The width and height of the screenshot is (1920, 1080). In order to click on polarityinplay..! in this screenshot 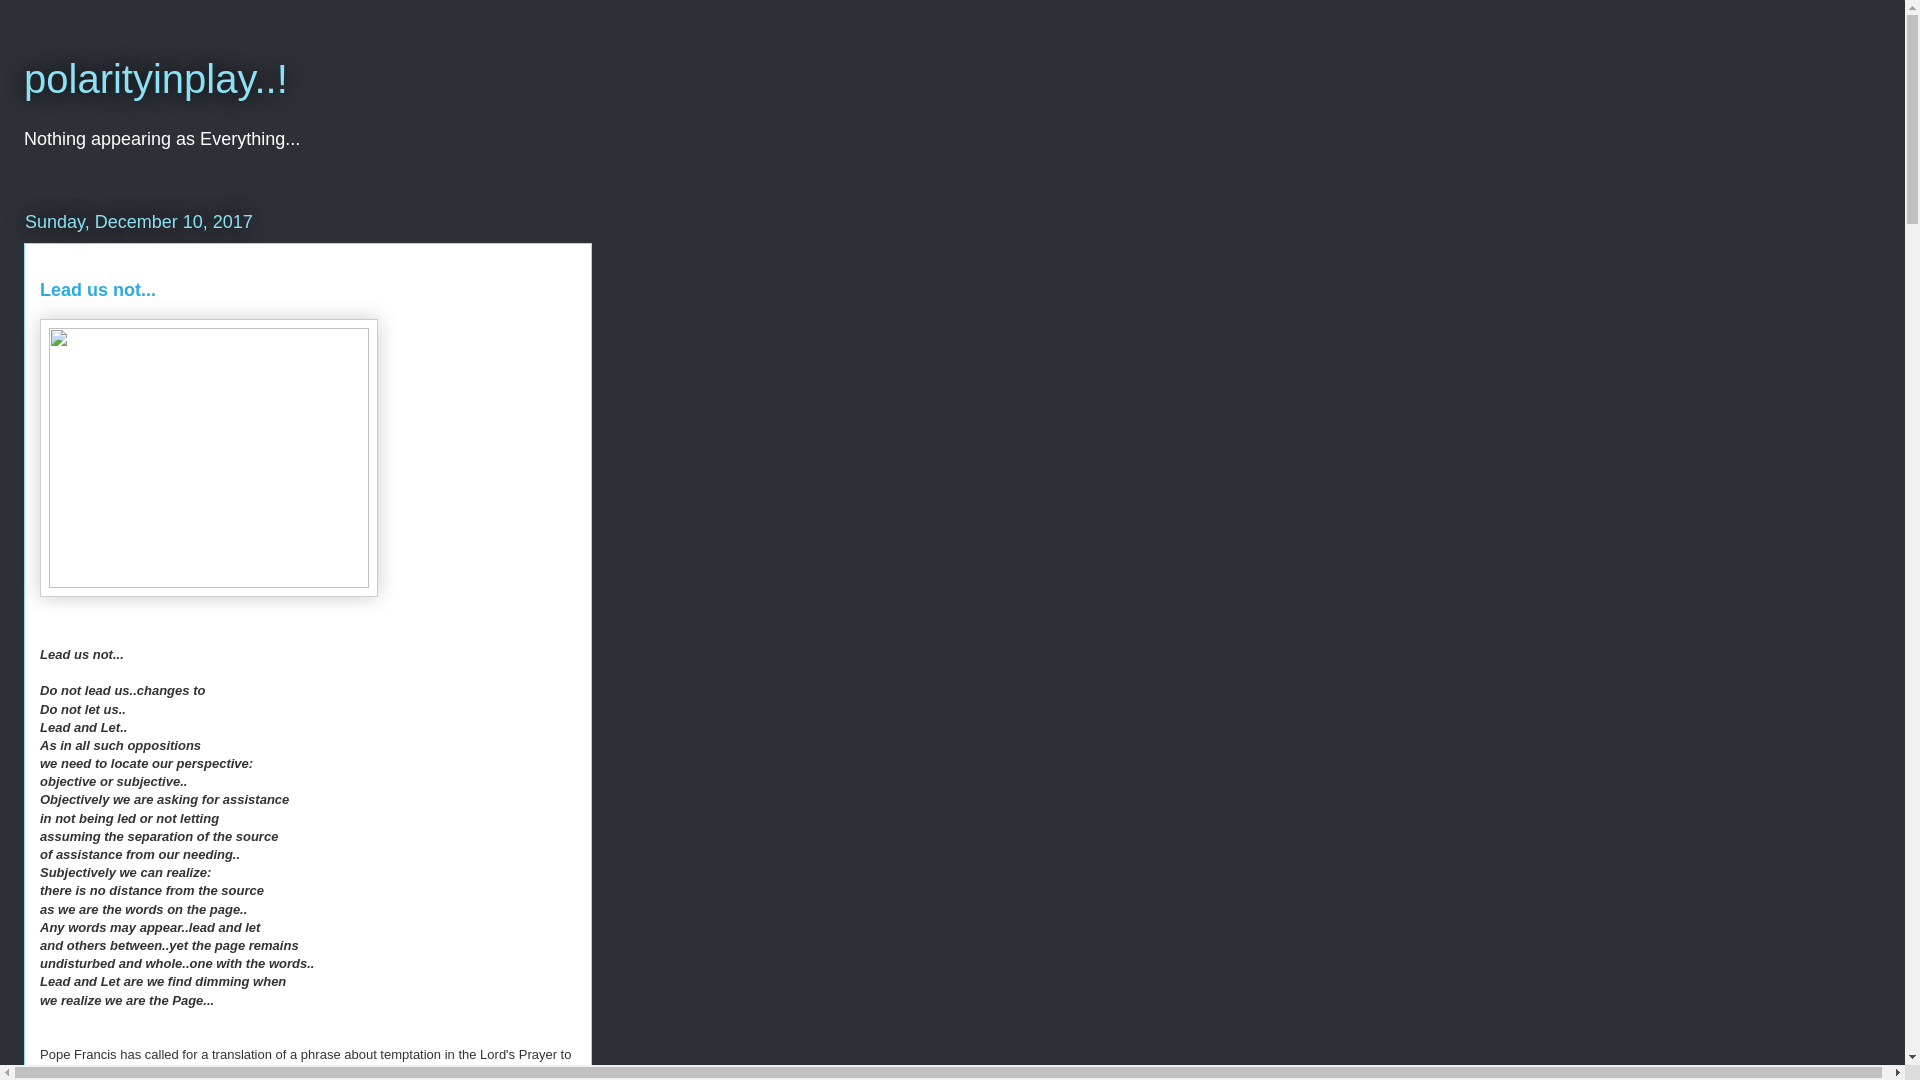, I will do `click(156, 79)`.